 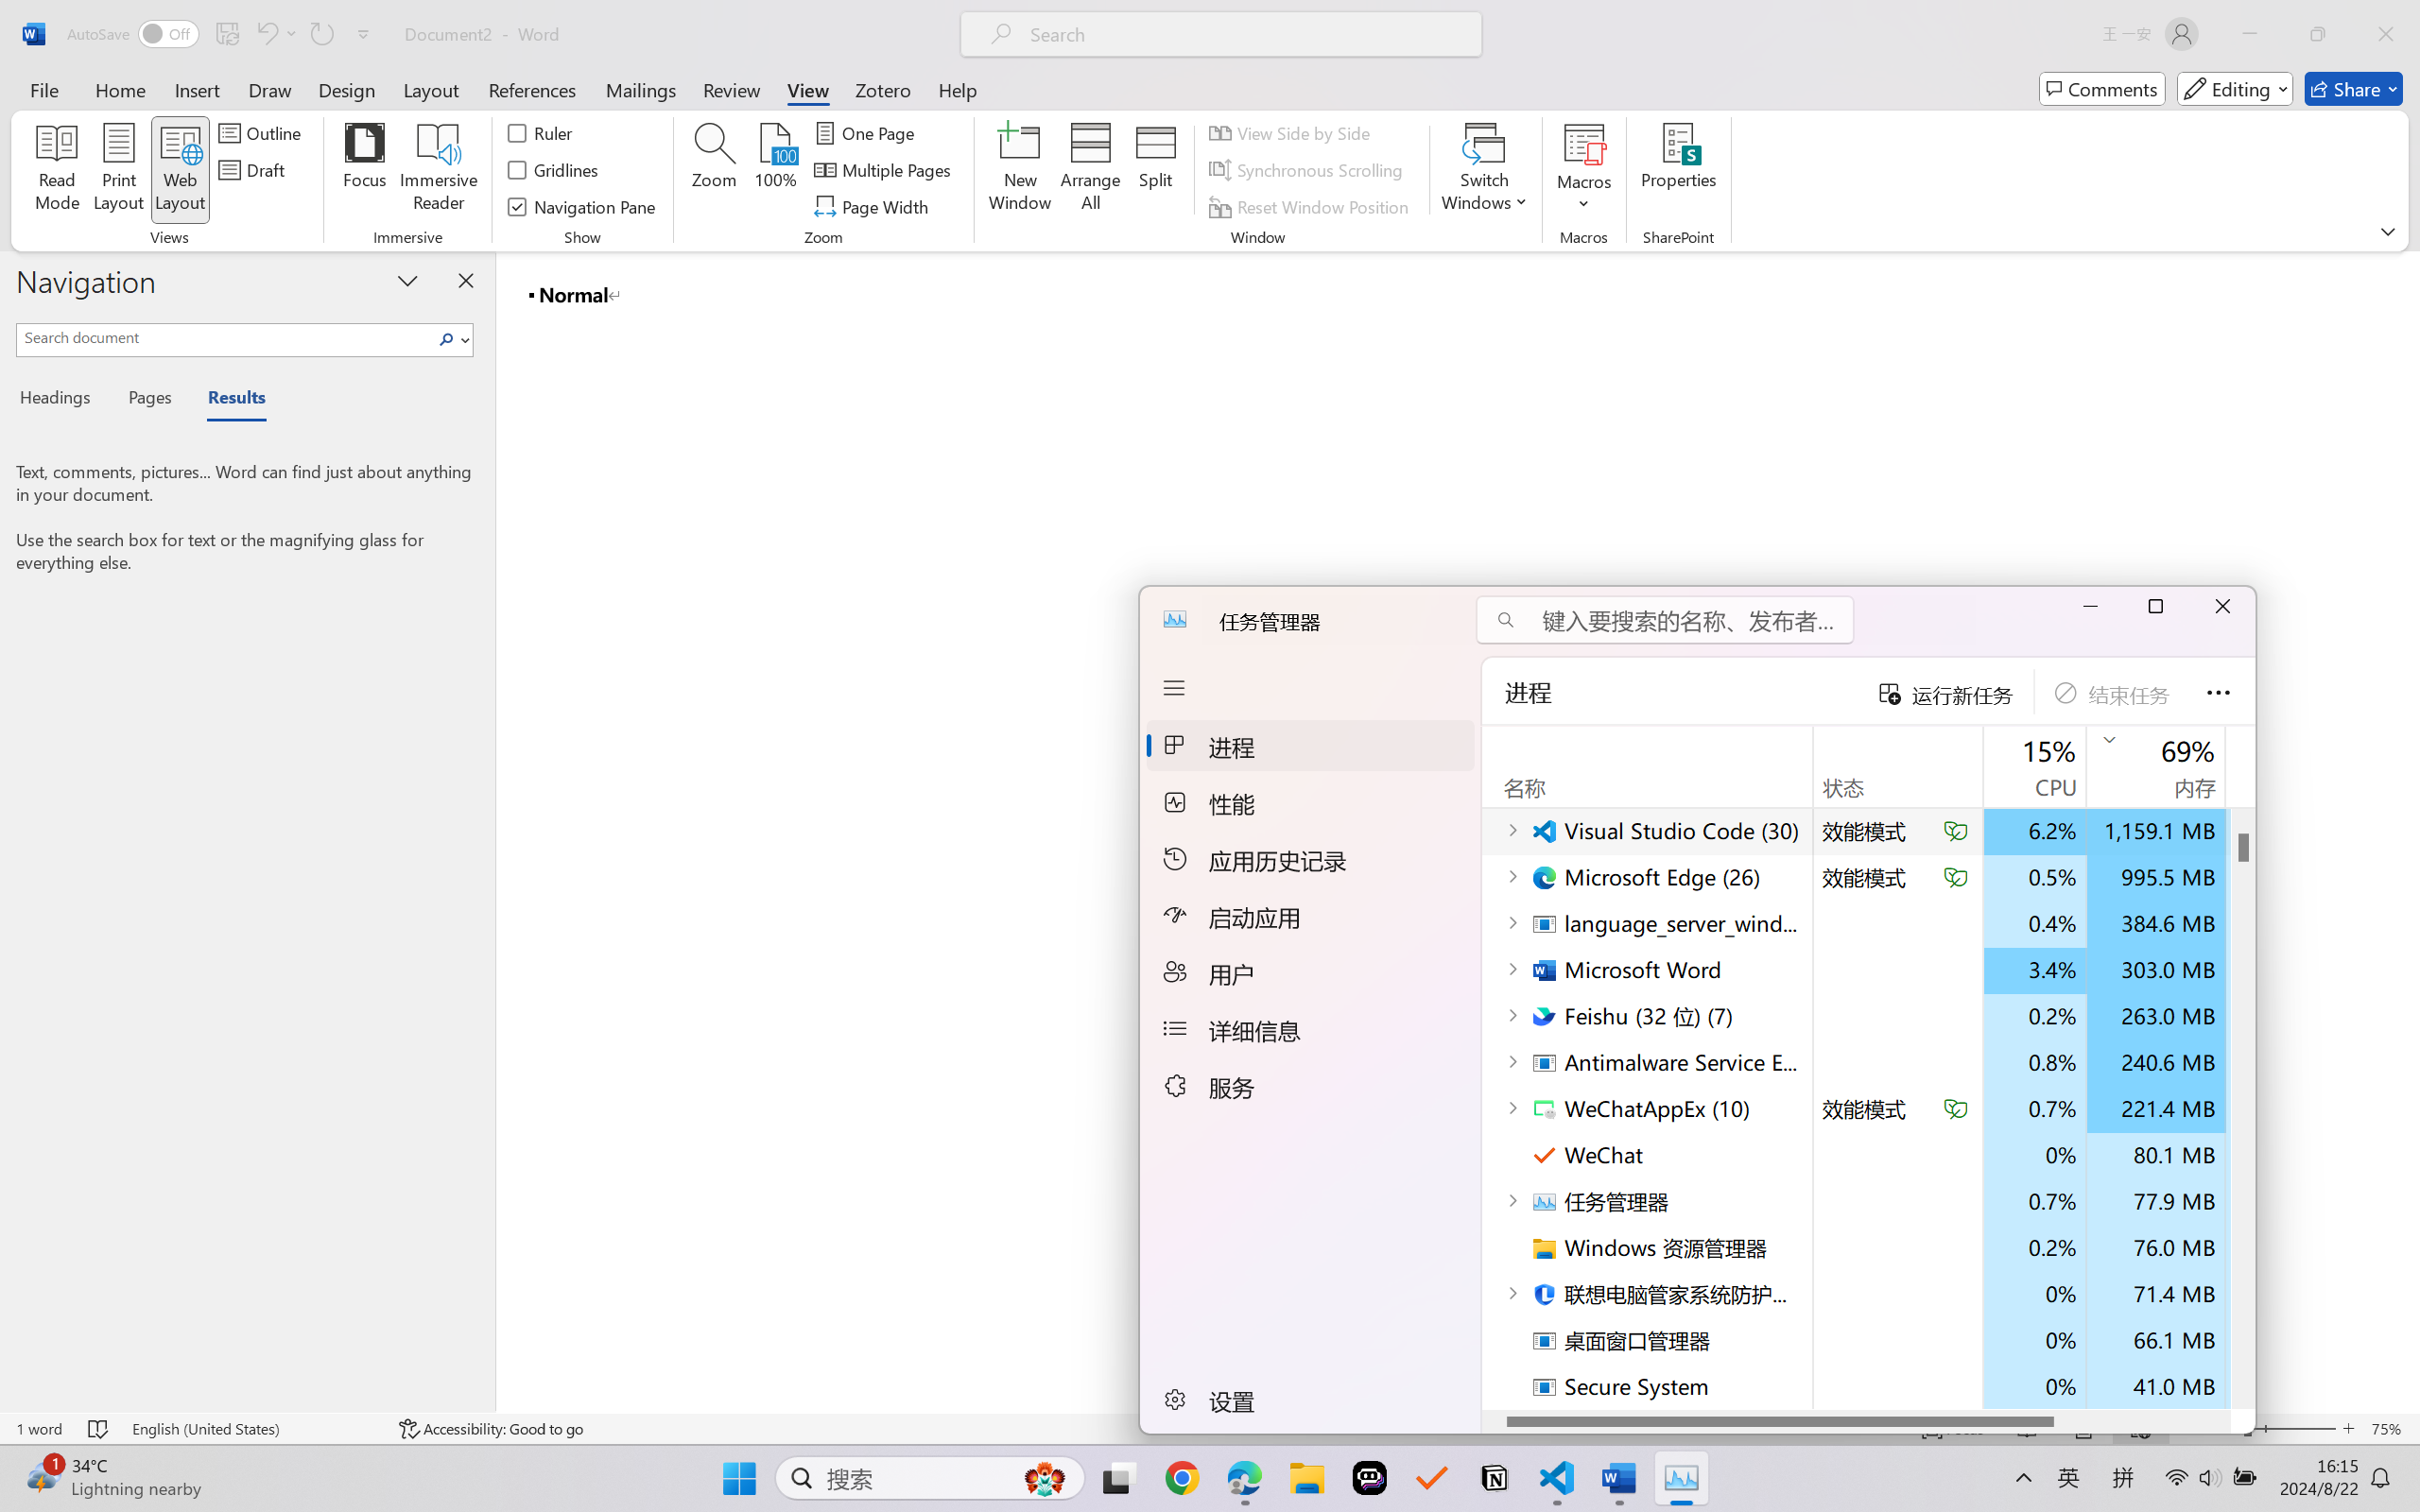 I want to click on Navigation Pane, so click(x=582, y=206).